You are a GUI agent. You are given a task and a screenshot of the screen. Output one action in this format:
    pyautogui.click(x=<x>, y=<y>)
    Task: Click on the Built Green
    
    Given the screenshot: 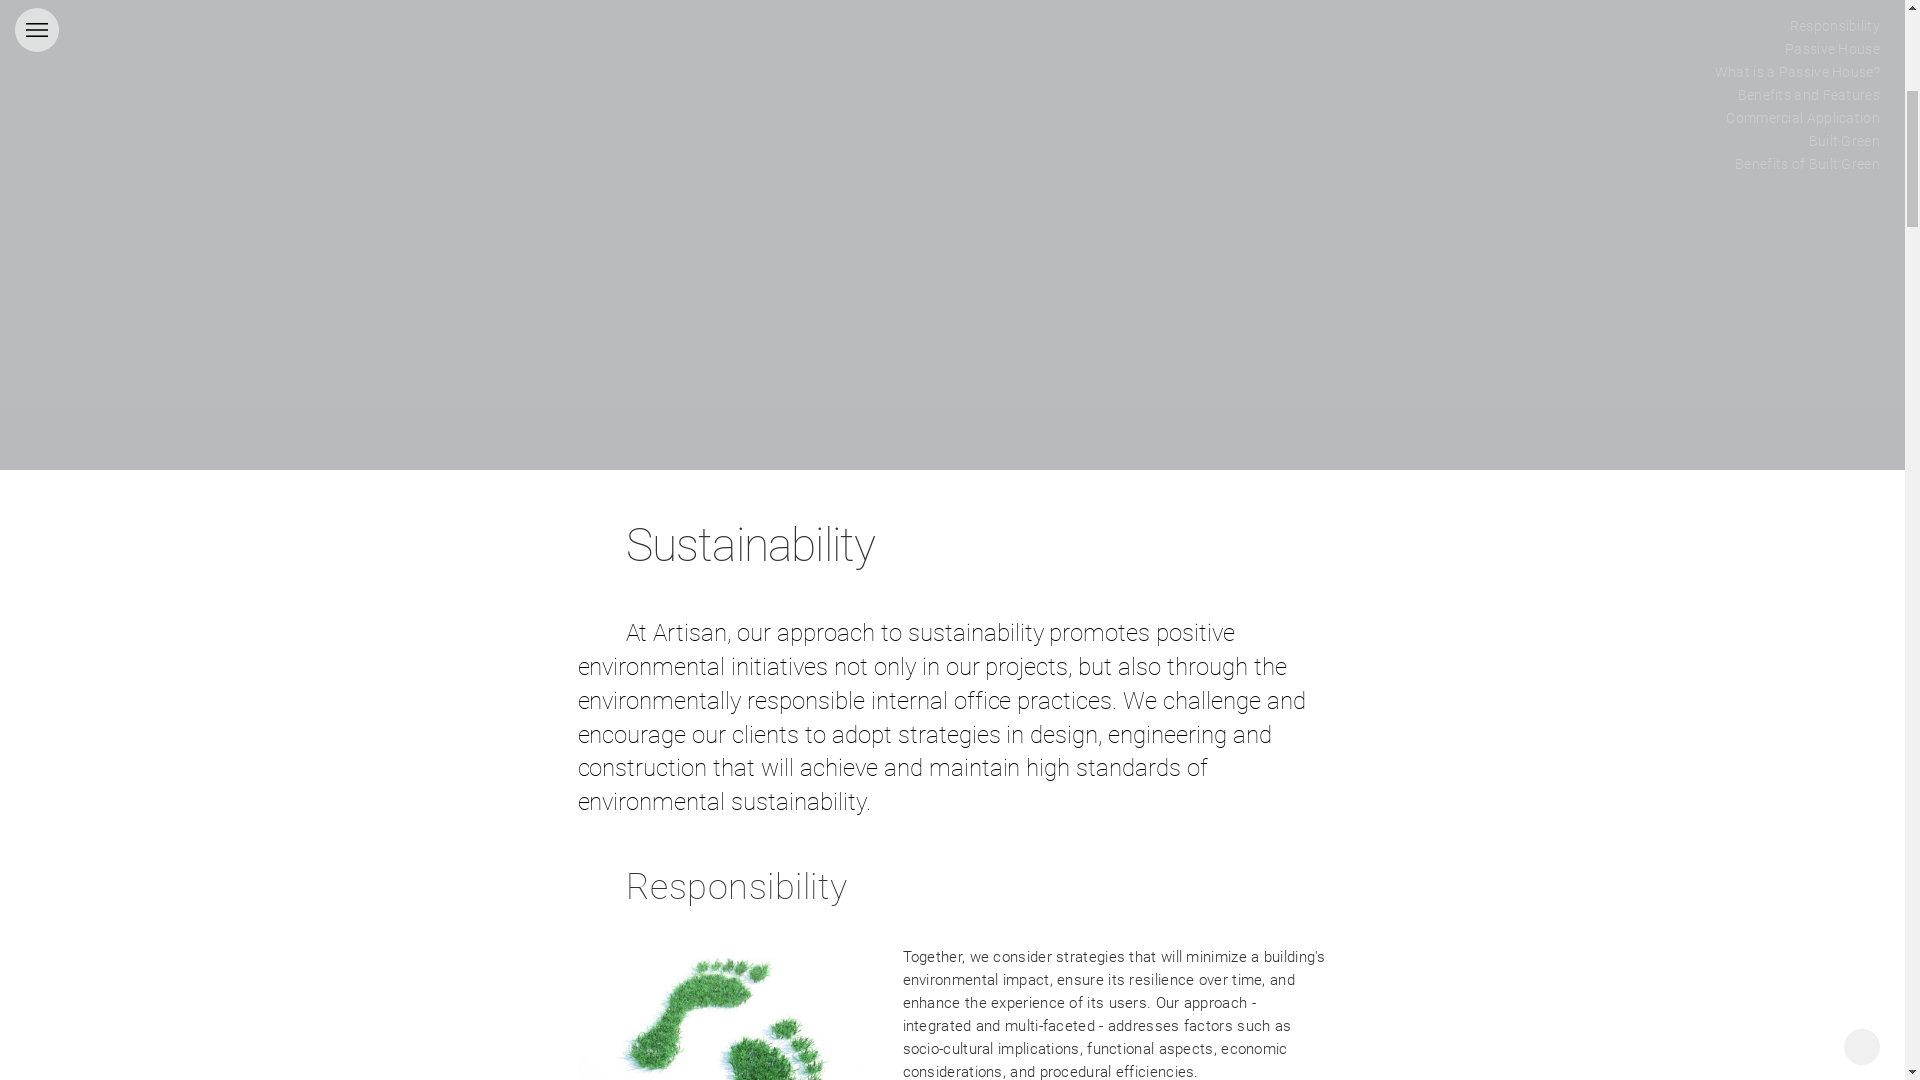 What is the action you would take?
    pyautogui.click(x=1844, y=750)
    